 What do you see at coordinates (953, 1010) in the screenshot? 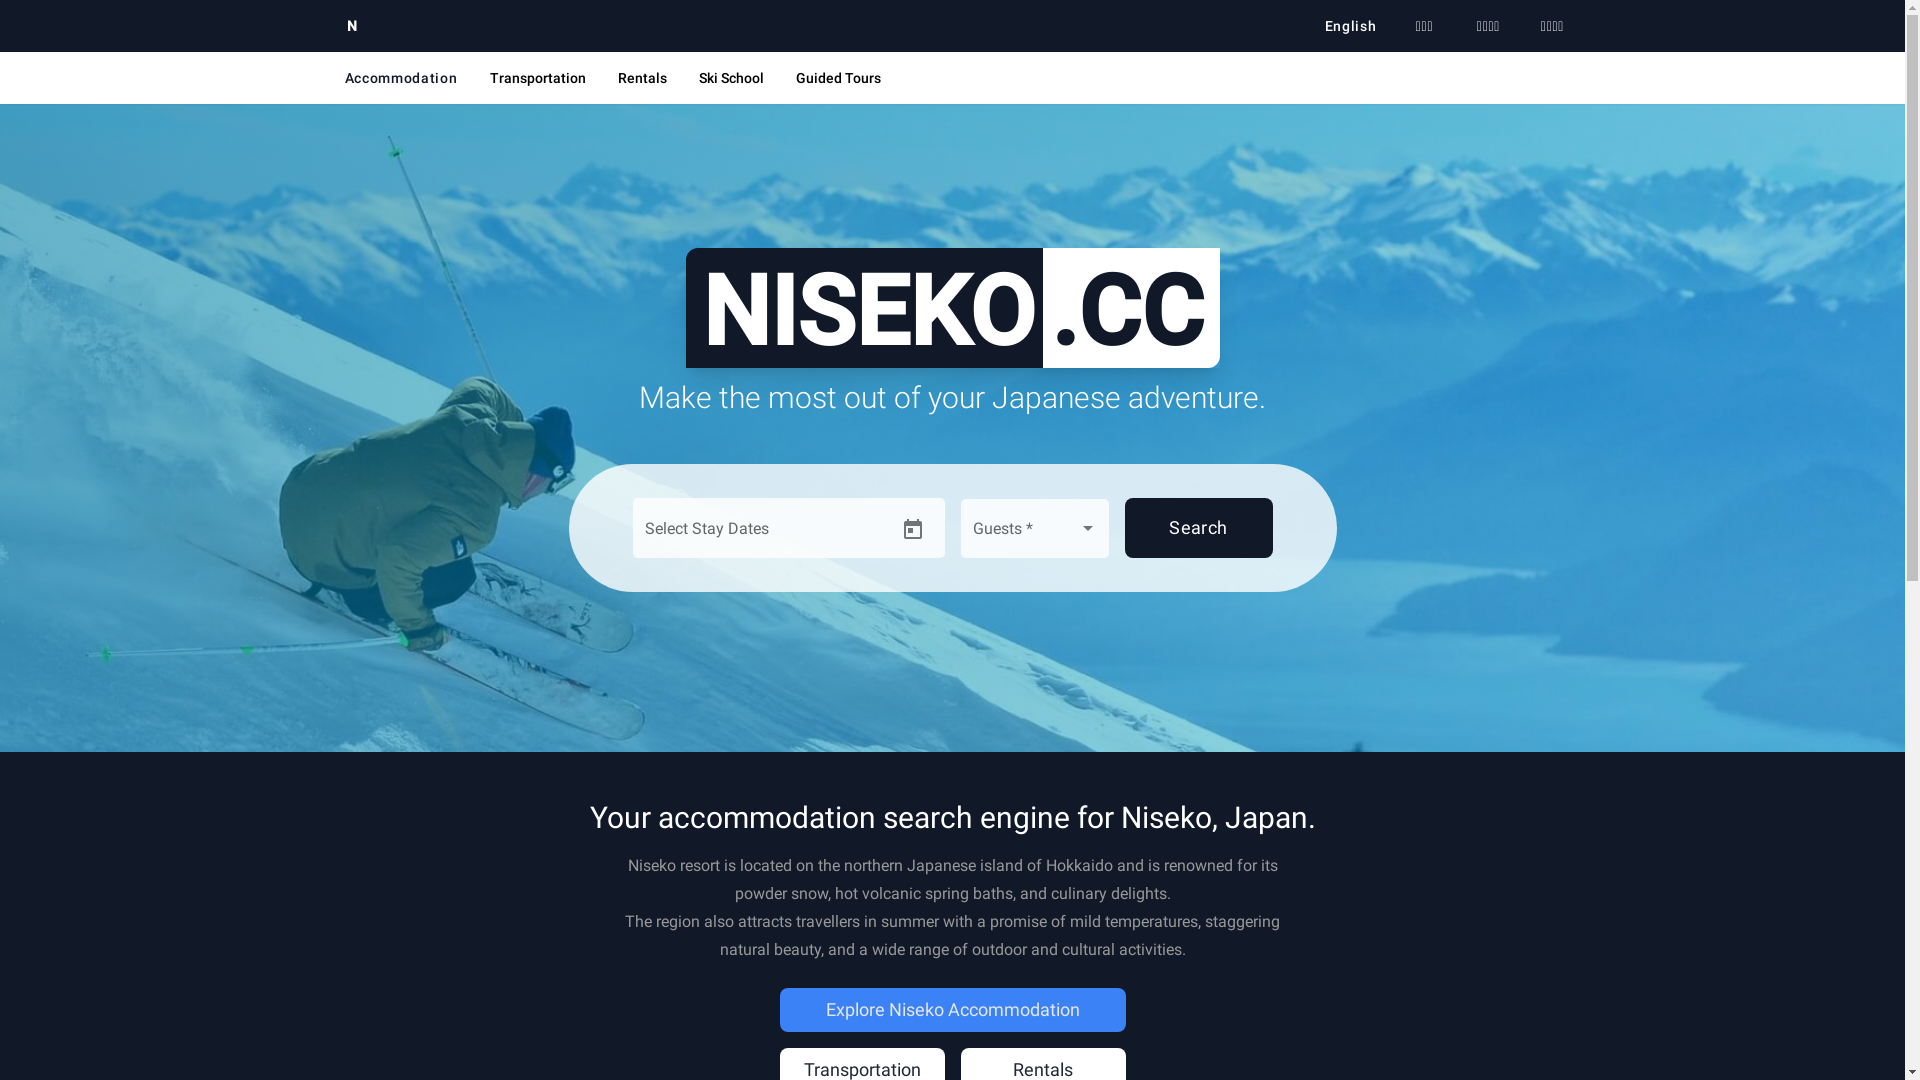
I see `Explore Niseko Accommodation` at bounding box center [953, 1010].